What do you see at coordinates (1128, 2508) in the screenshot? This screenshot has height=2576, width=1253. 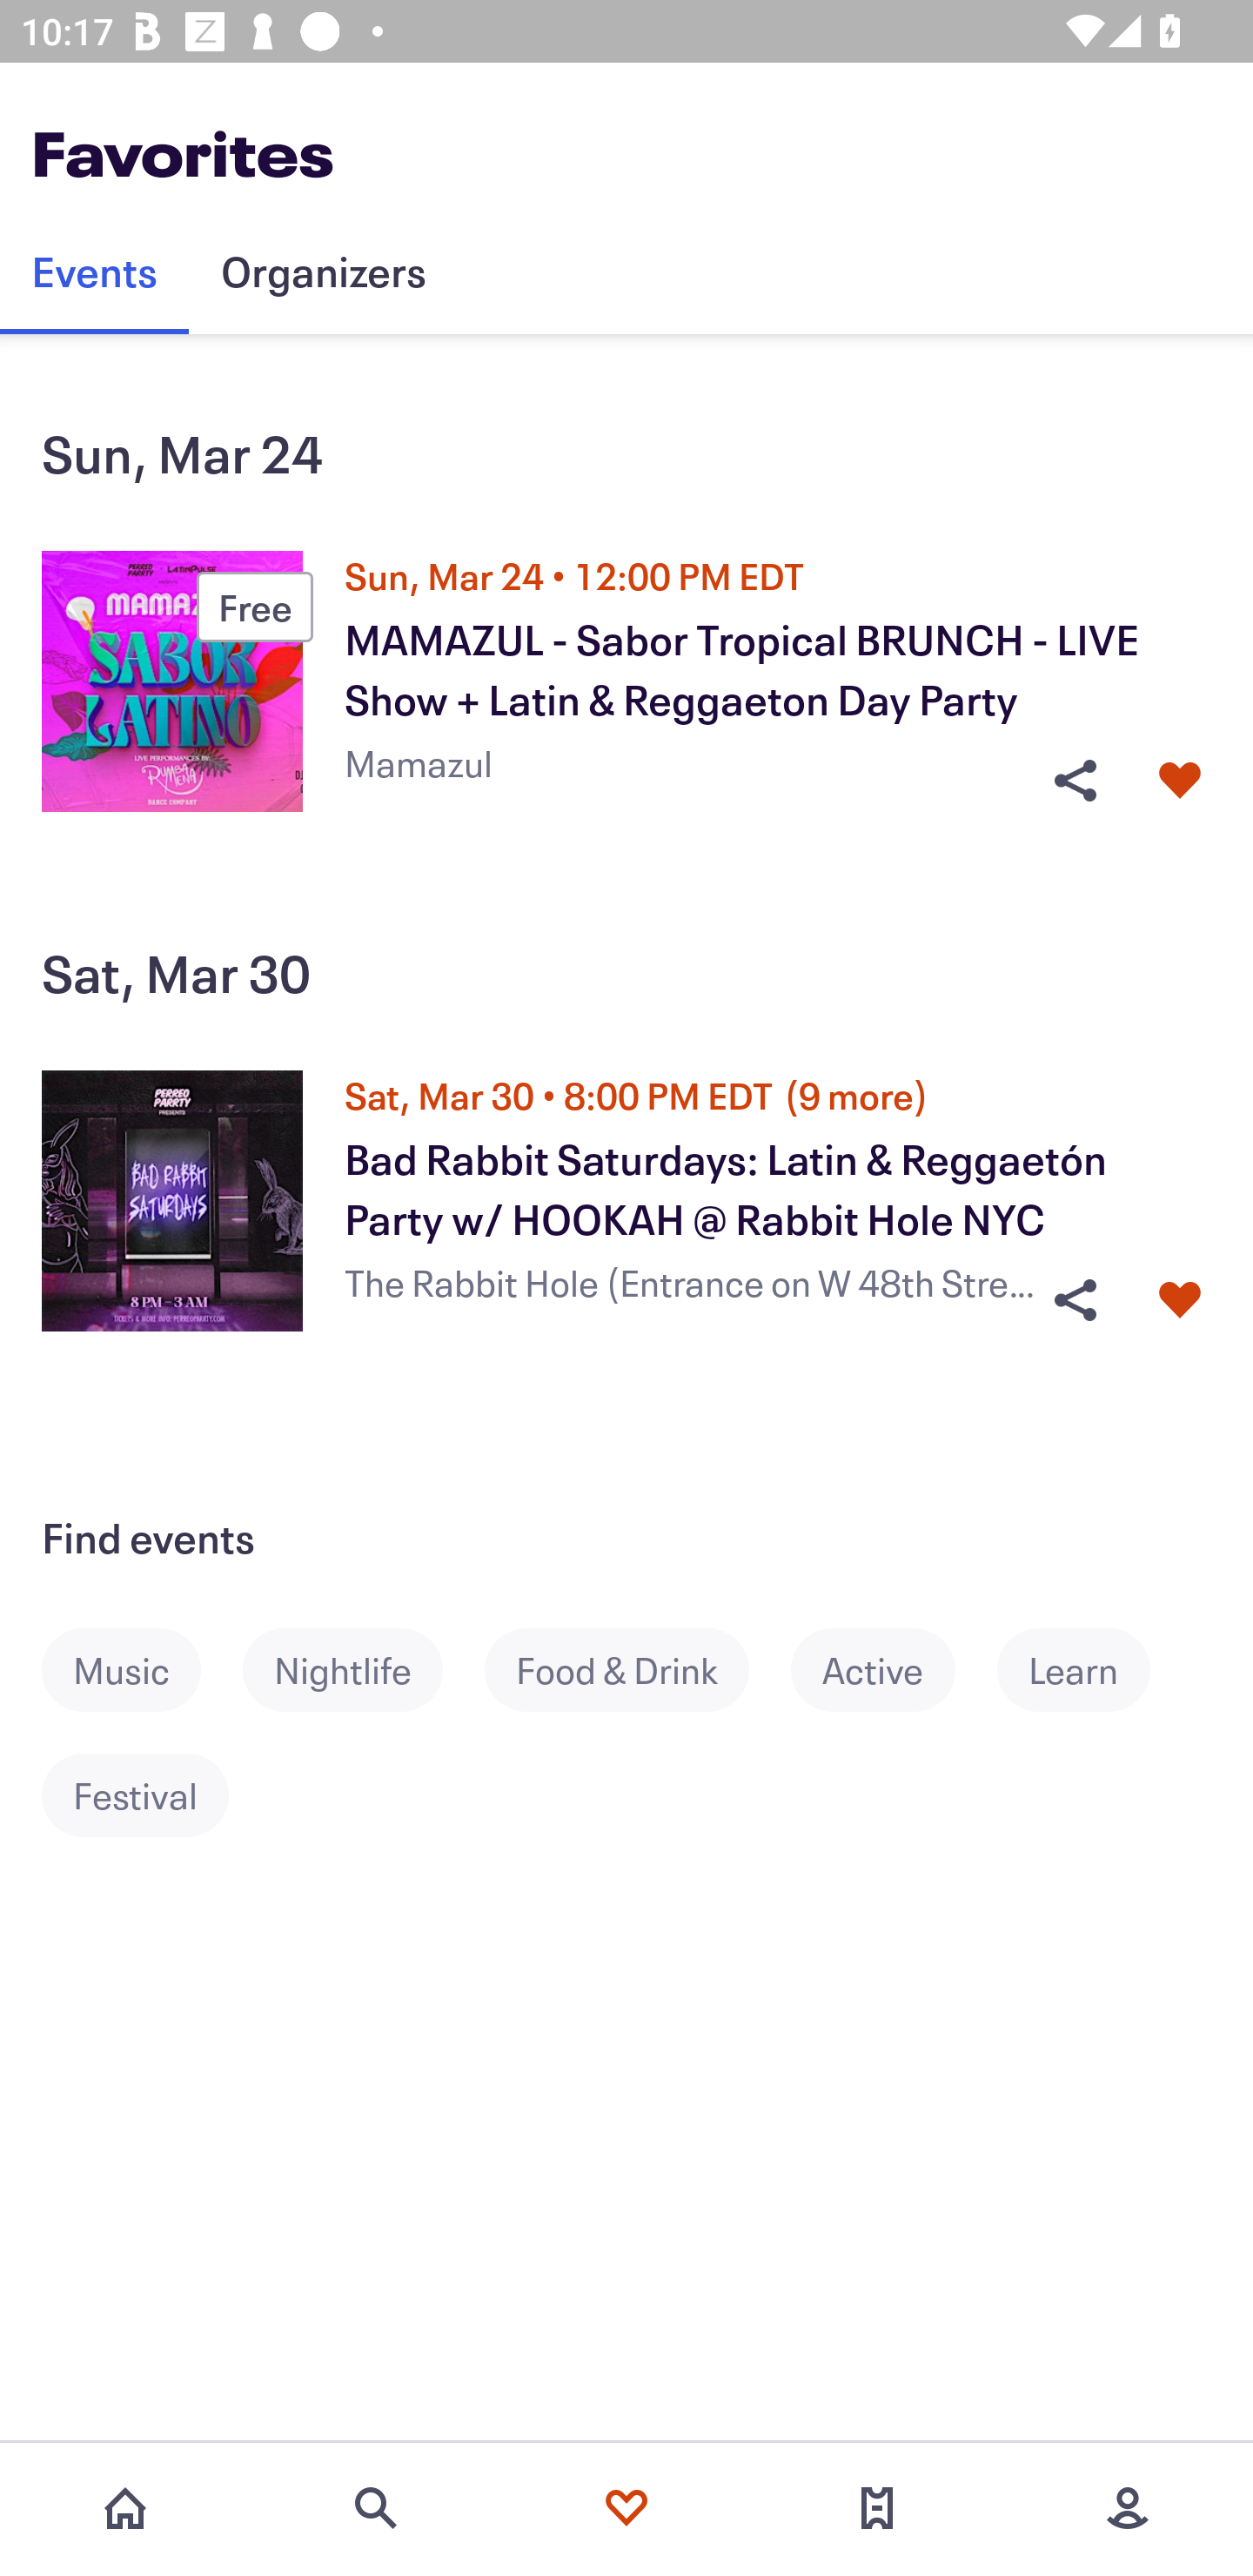 I see `More` at bounding box center [1128, 2508].